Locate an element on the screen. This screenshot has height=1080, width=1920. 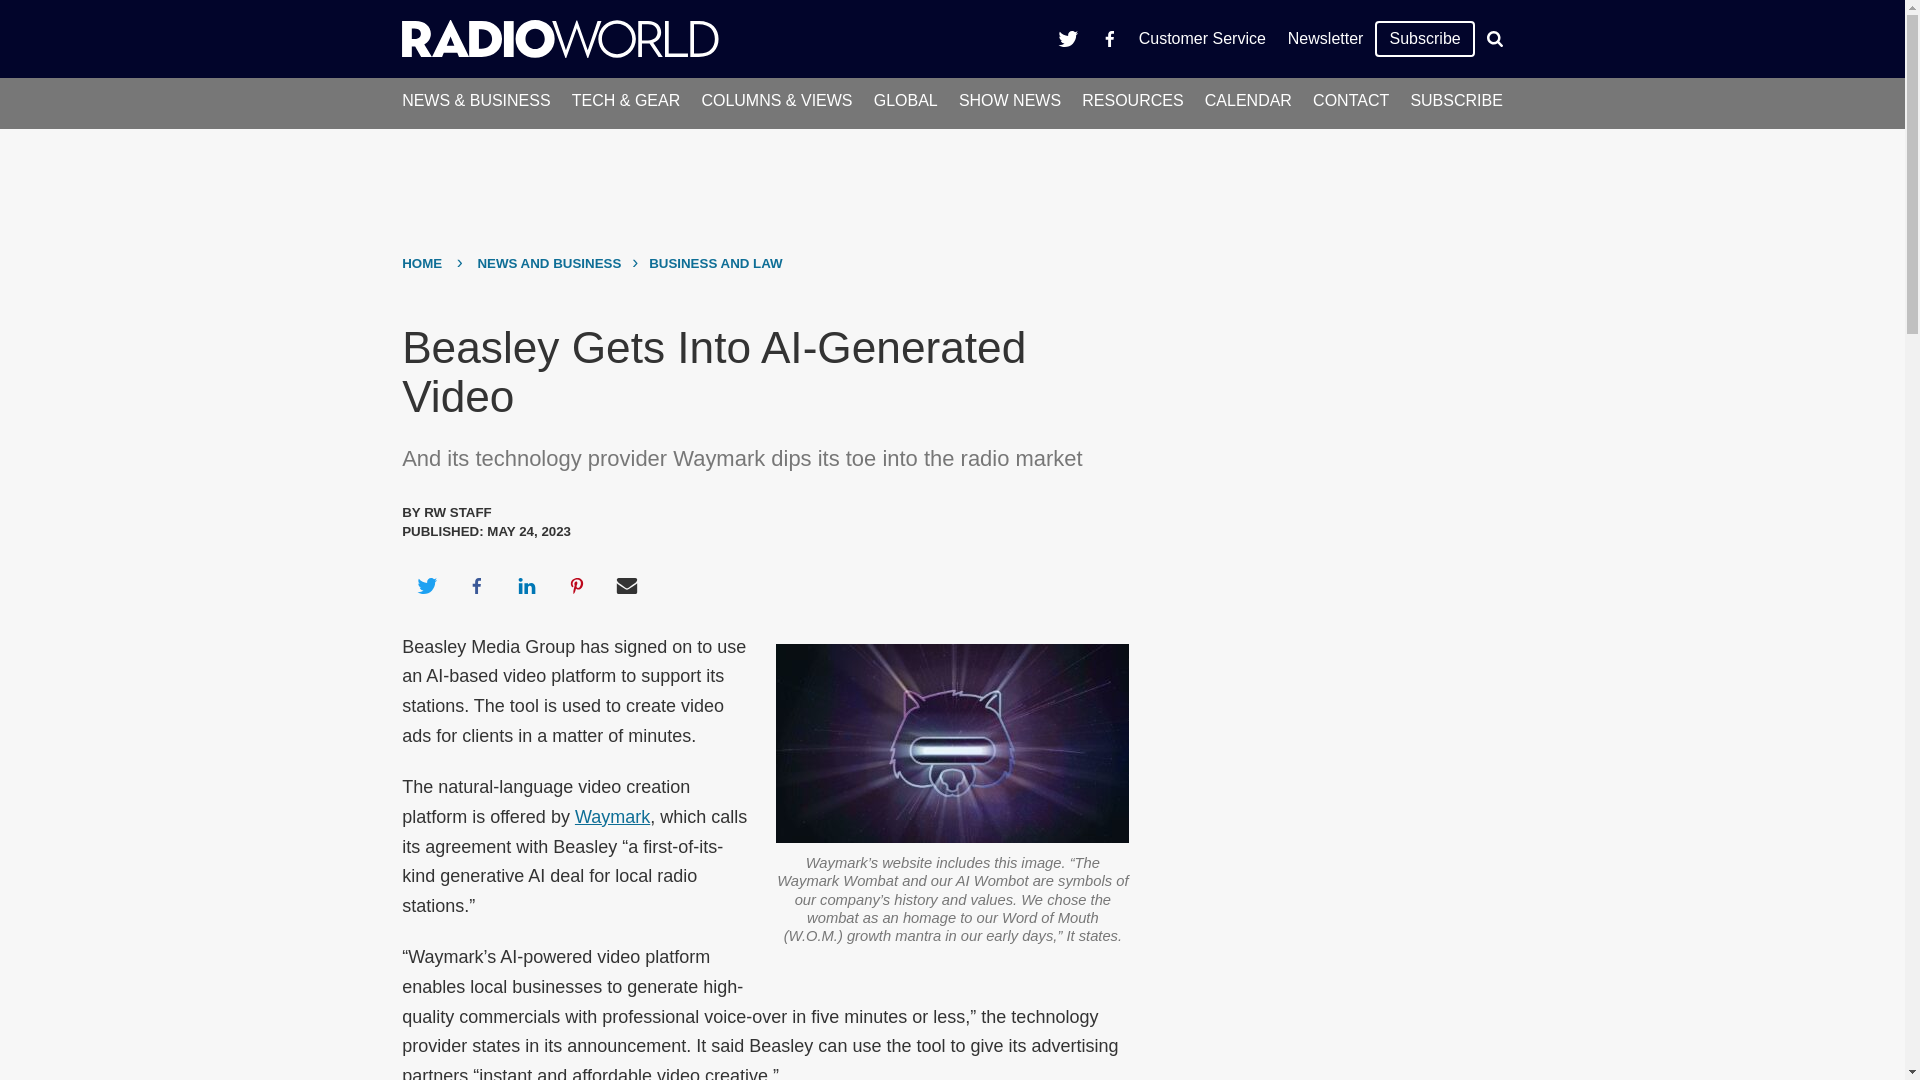
Share on Pinterest is located at coordinates (577, 586).